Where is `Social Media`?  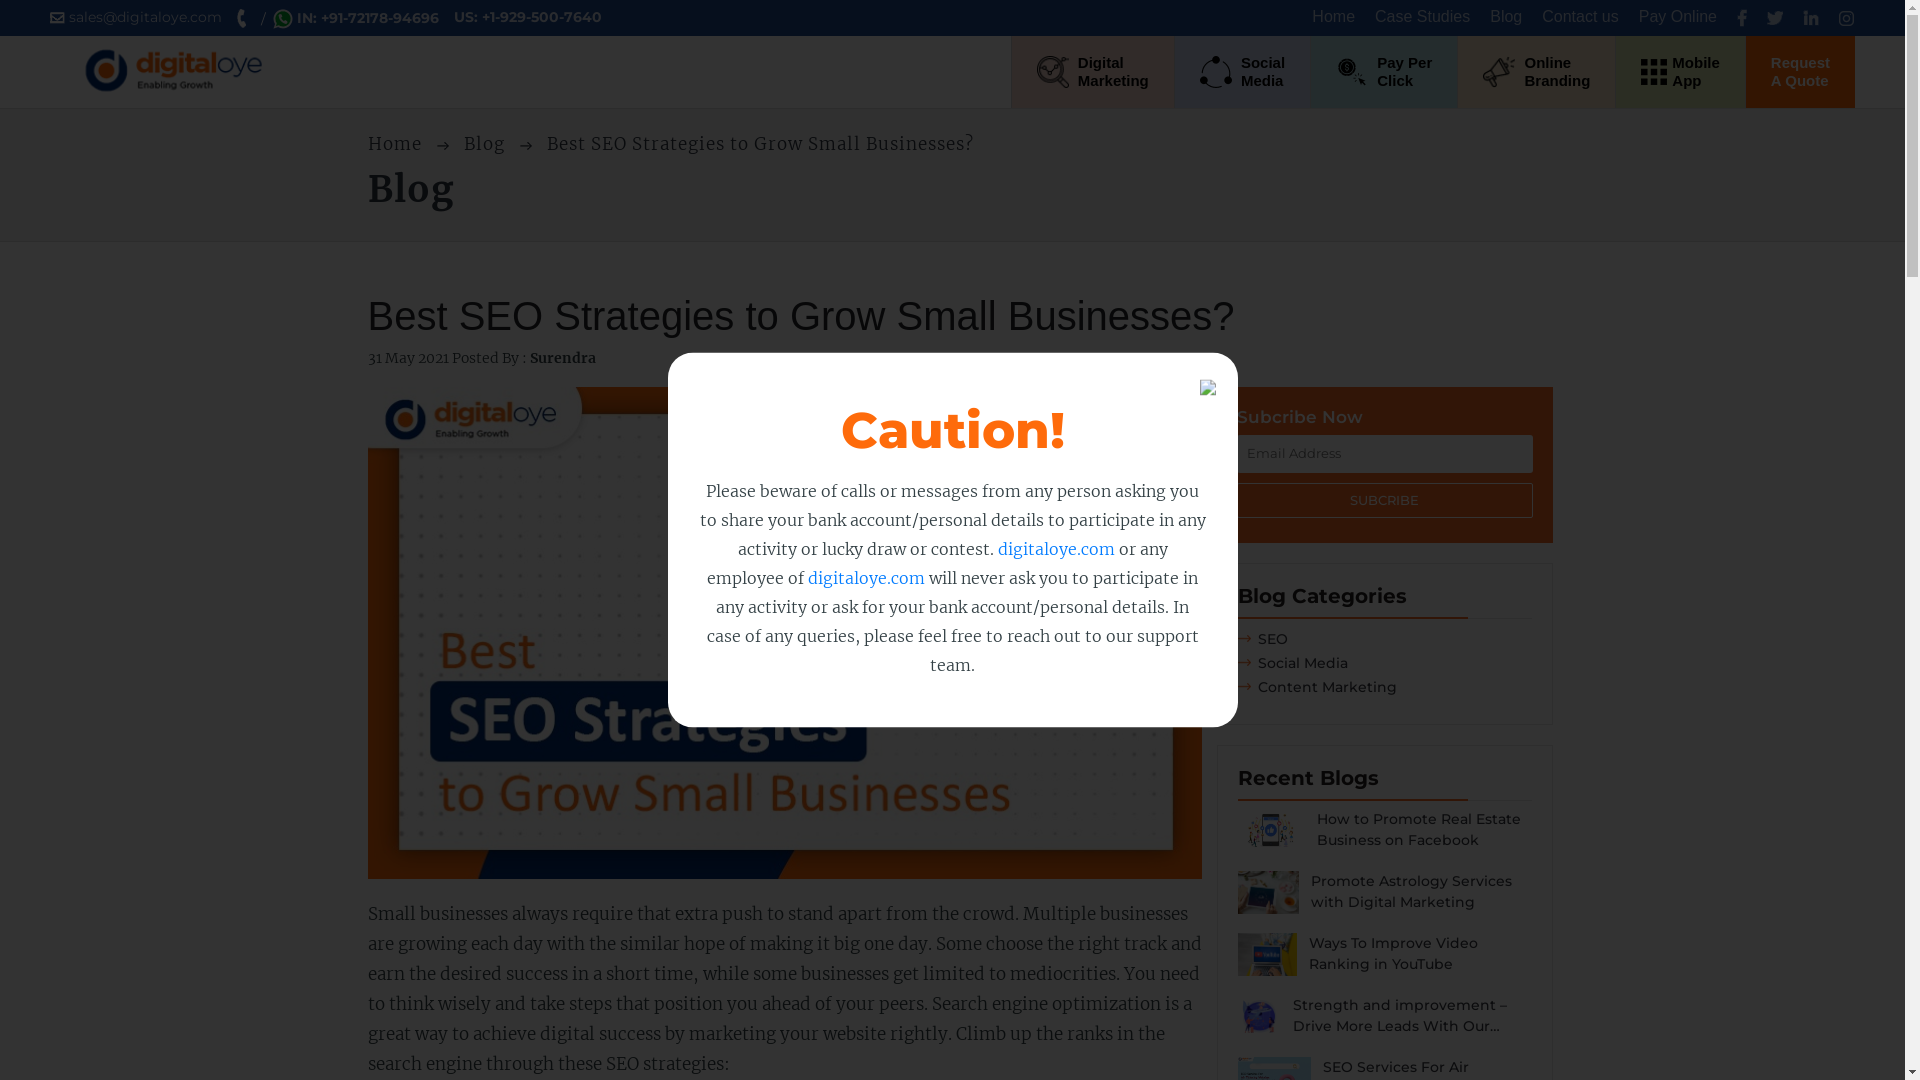
Social Media is located at coordinates (1293, 663).